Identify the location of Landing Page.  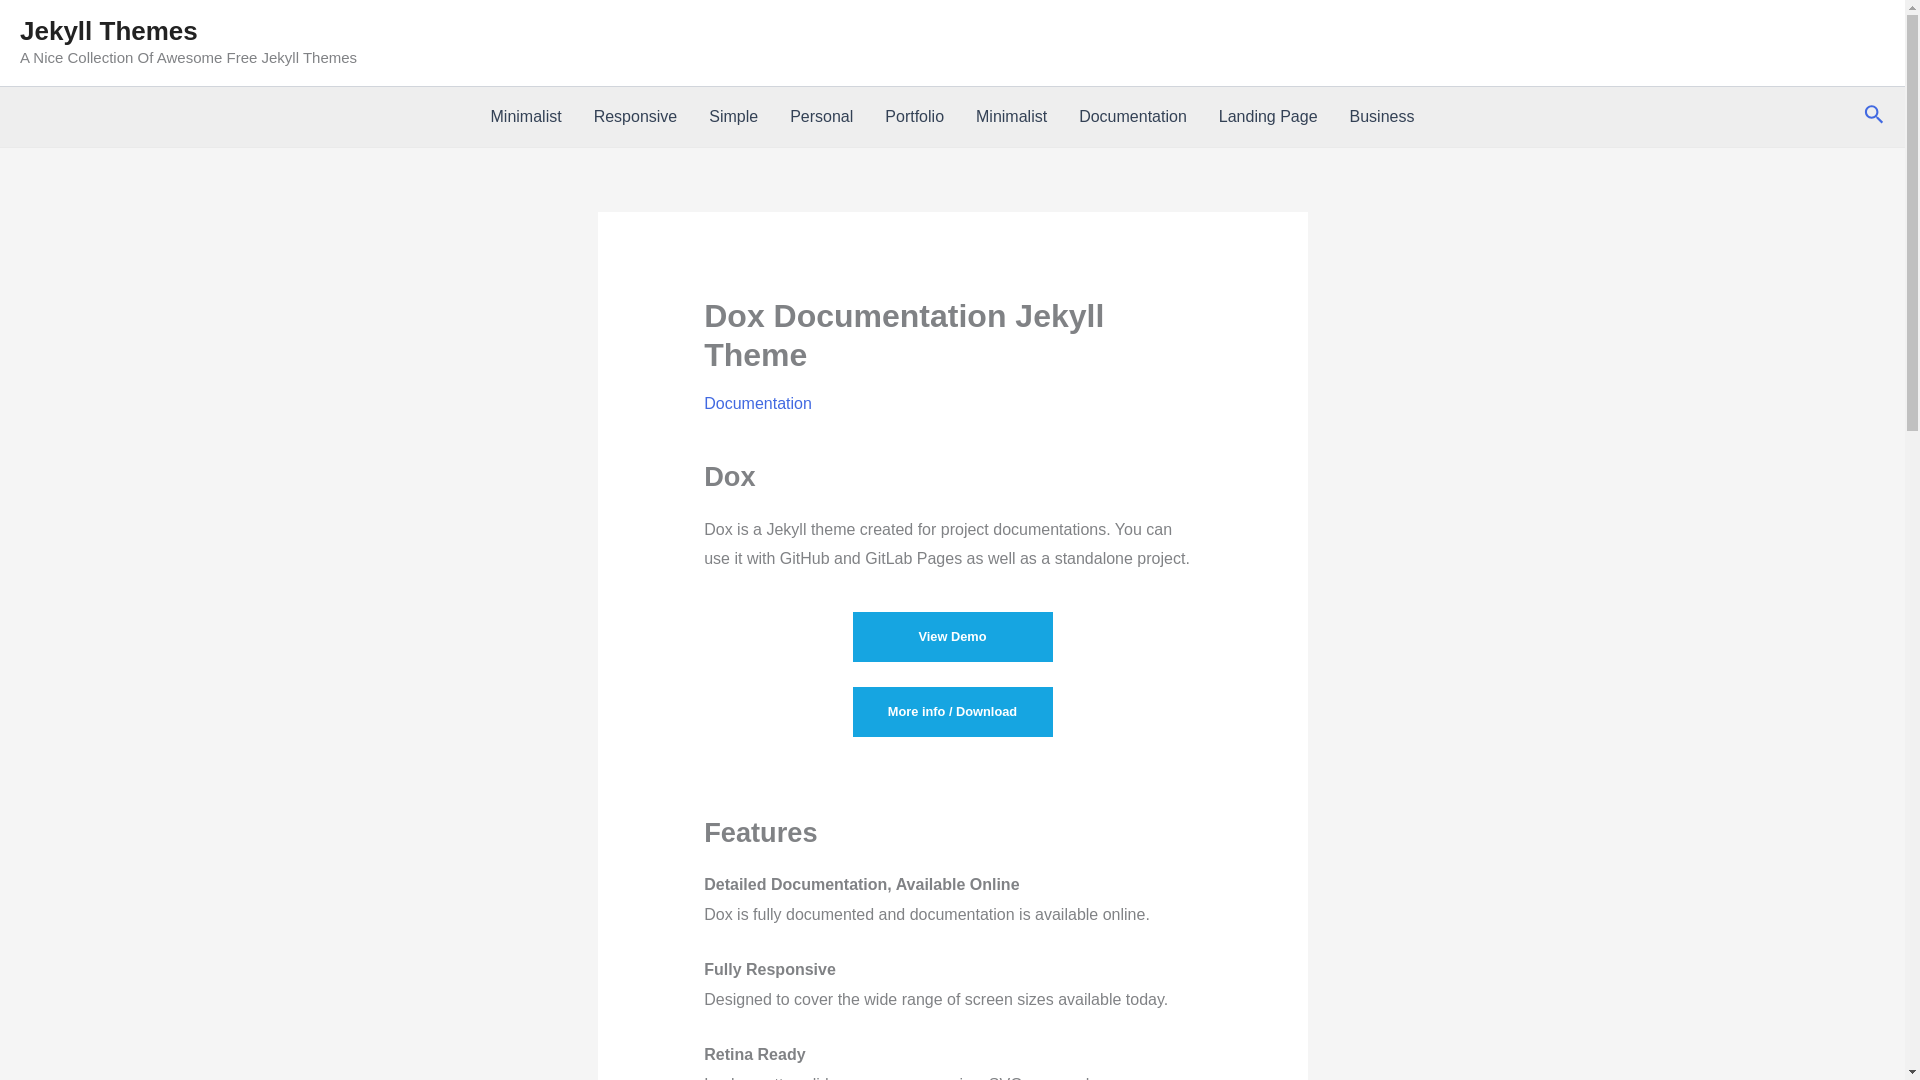
(1268, 116).